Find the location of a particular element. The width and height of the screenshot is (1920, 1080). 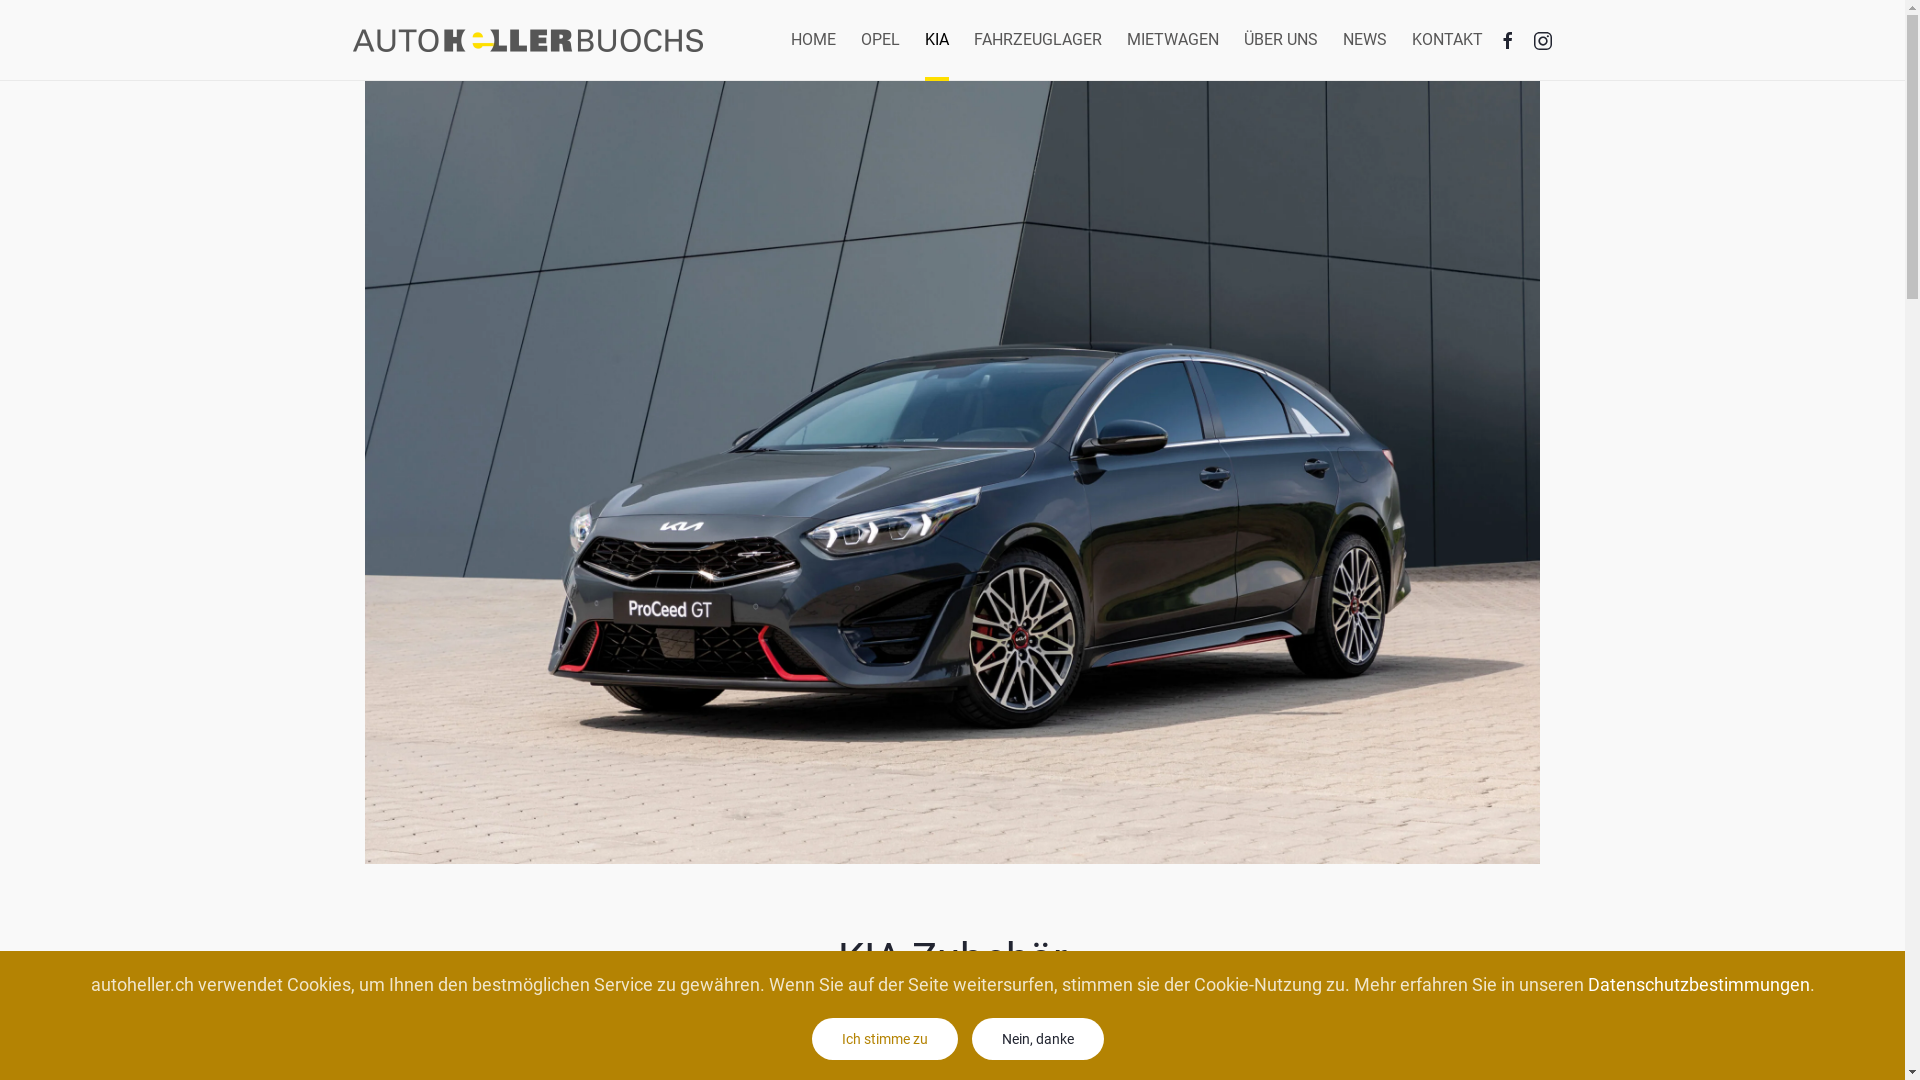

NEWS is located at coordinates (1364, 40).